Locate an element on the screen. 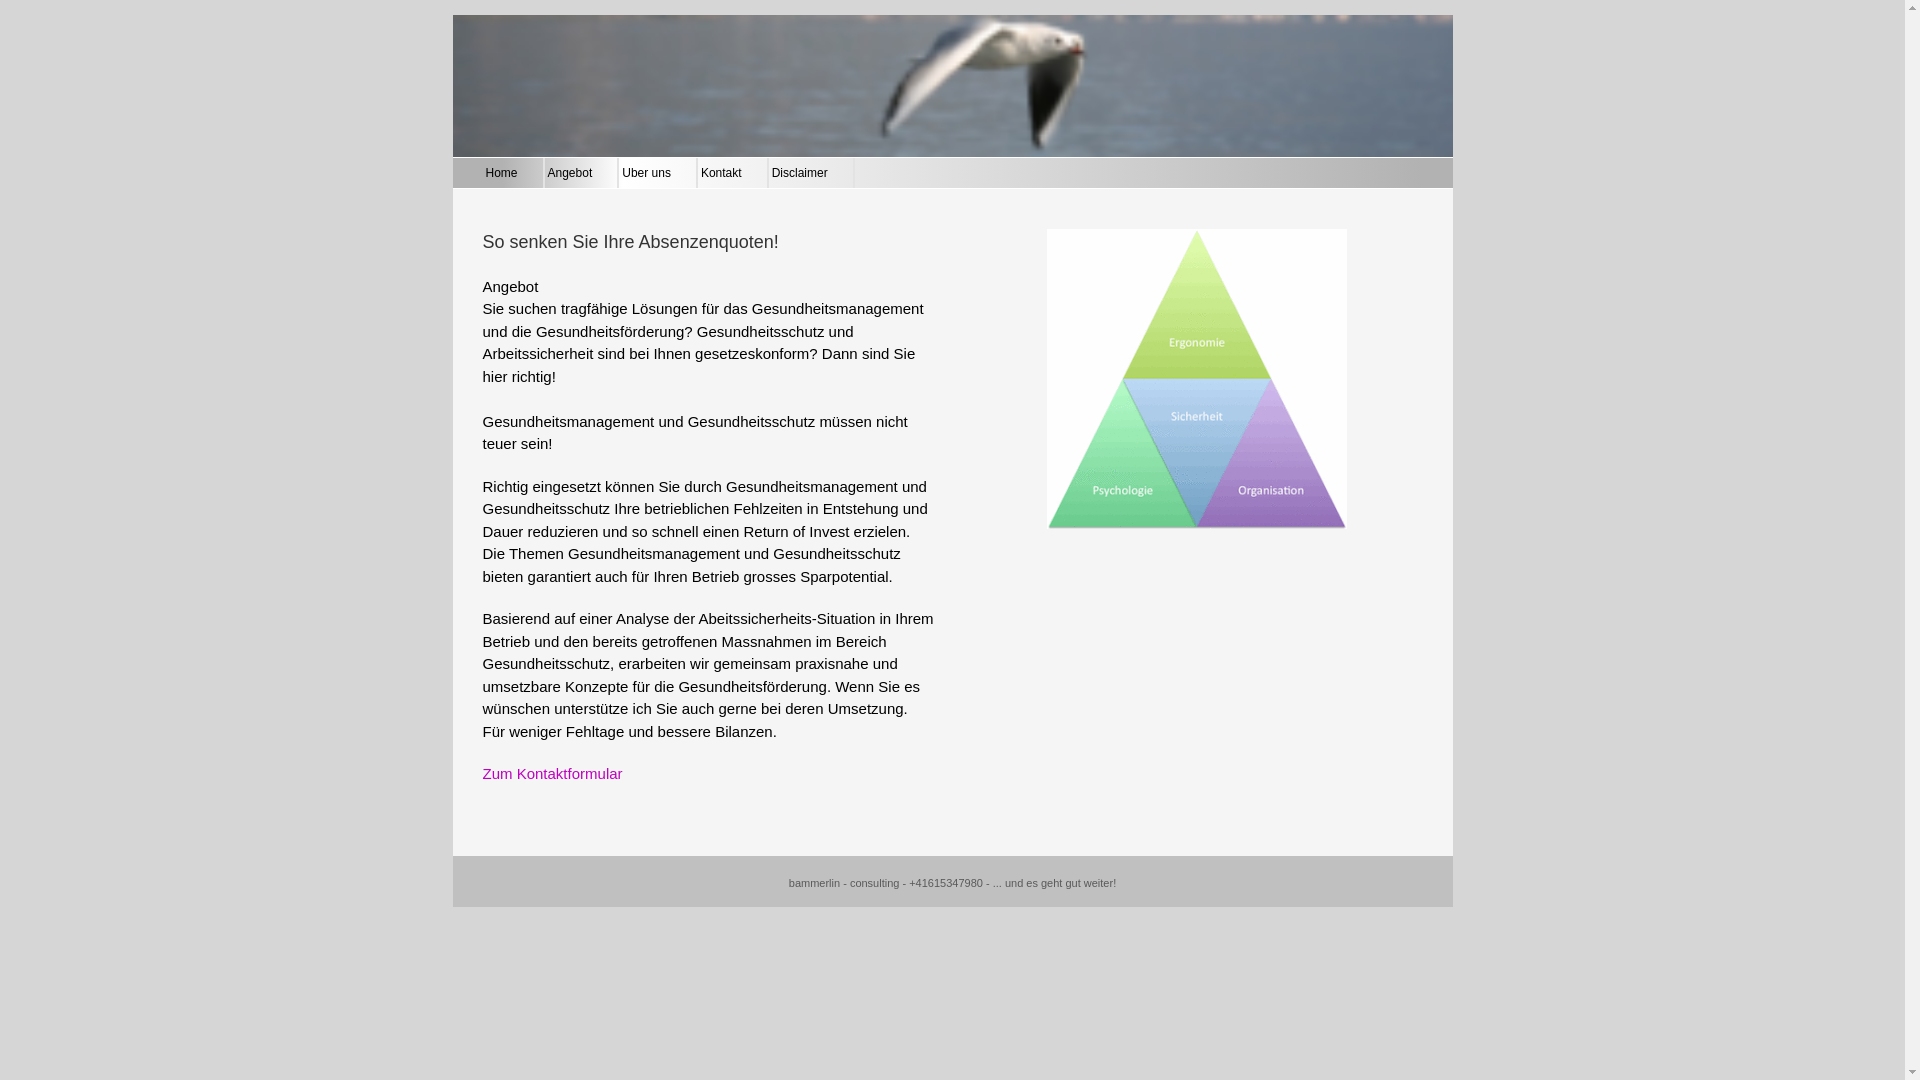  Disclaimer is located at coordinates (800, 173).